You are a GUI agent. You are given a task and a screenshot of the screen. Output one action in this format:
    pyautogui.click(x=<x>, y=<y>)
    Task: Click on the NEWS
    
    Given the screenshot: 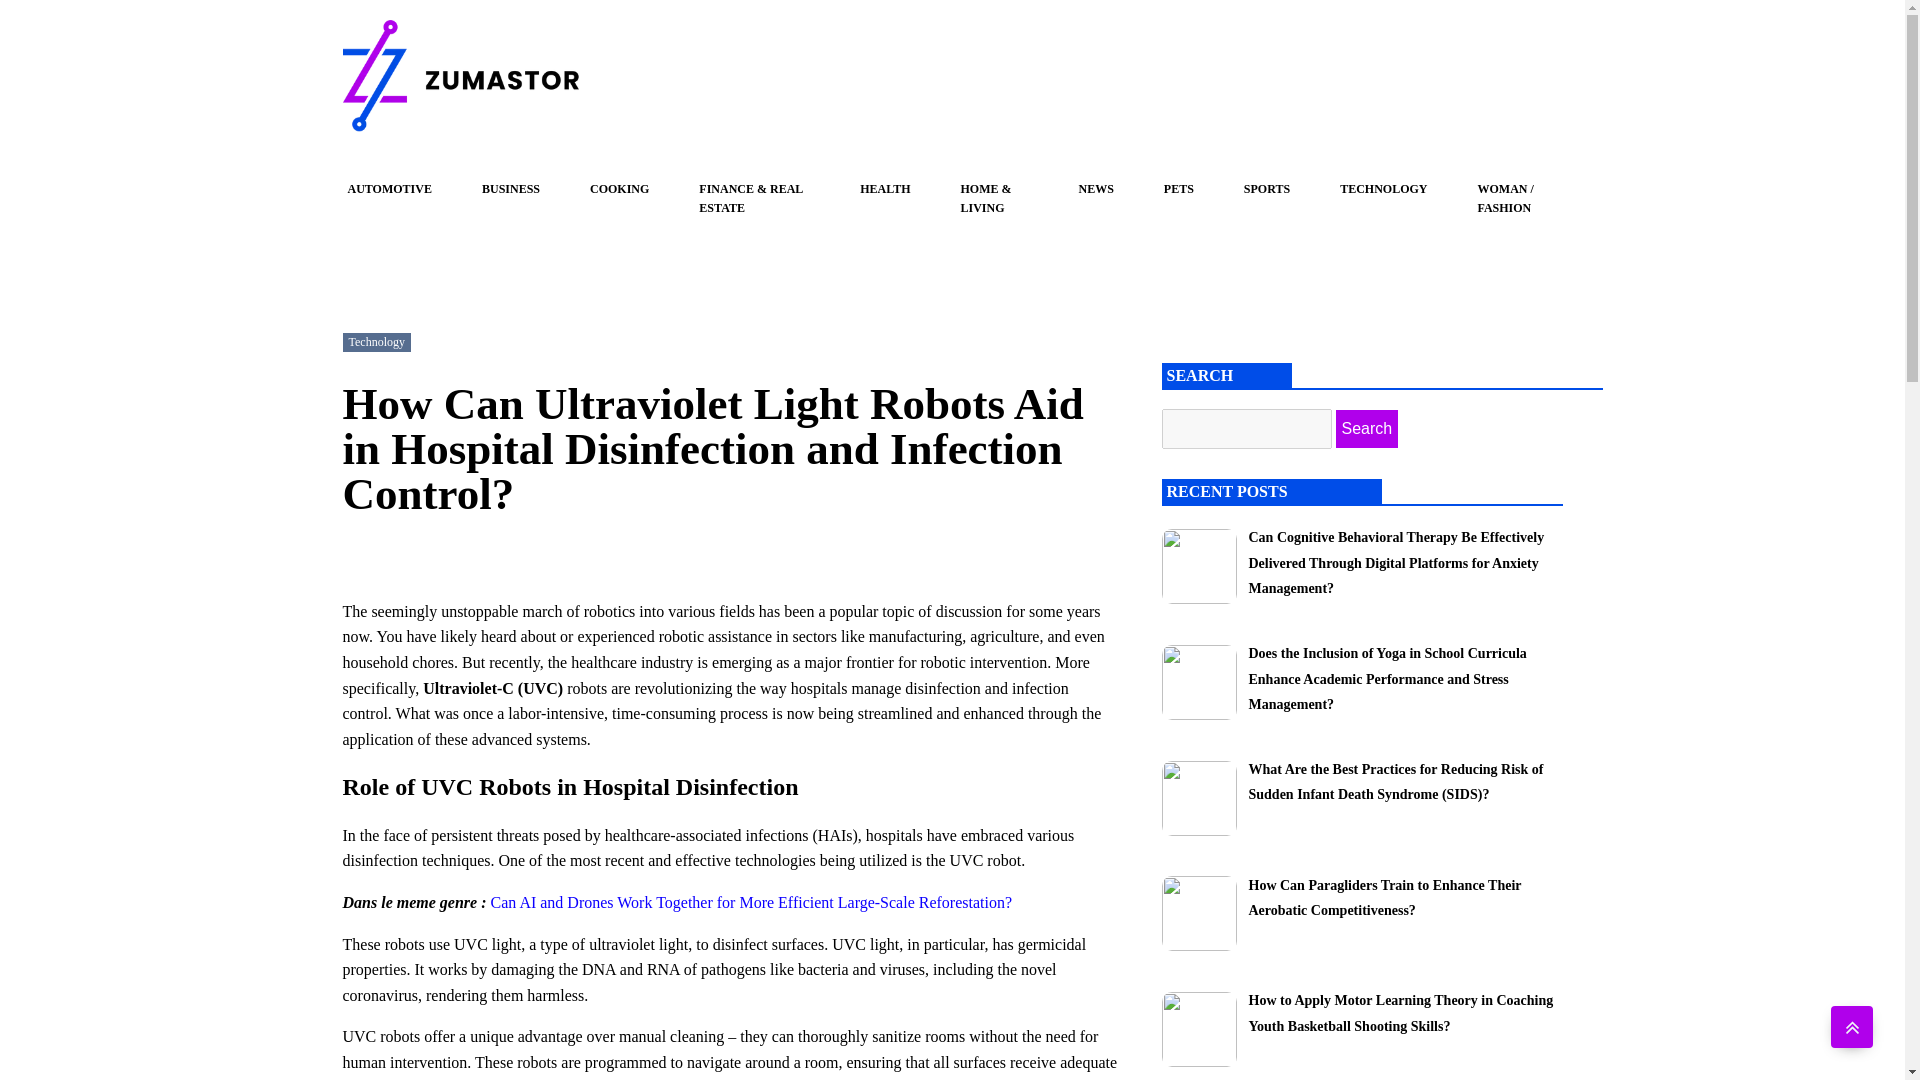 What is the action you would take?
    pyautogui.click(x=1096, y=189)
    